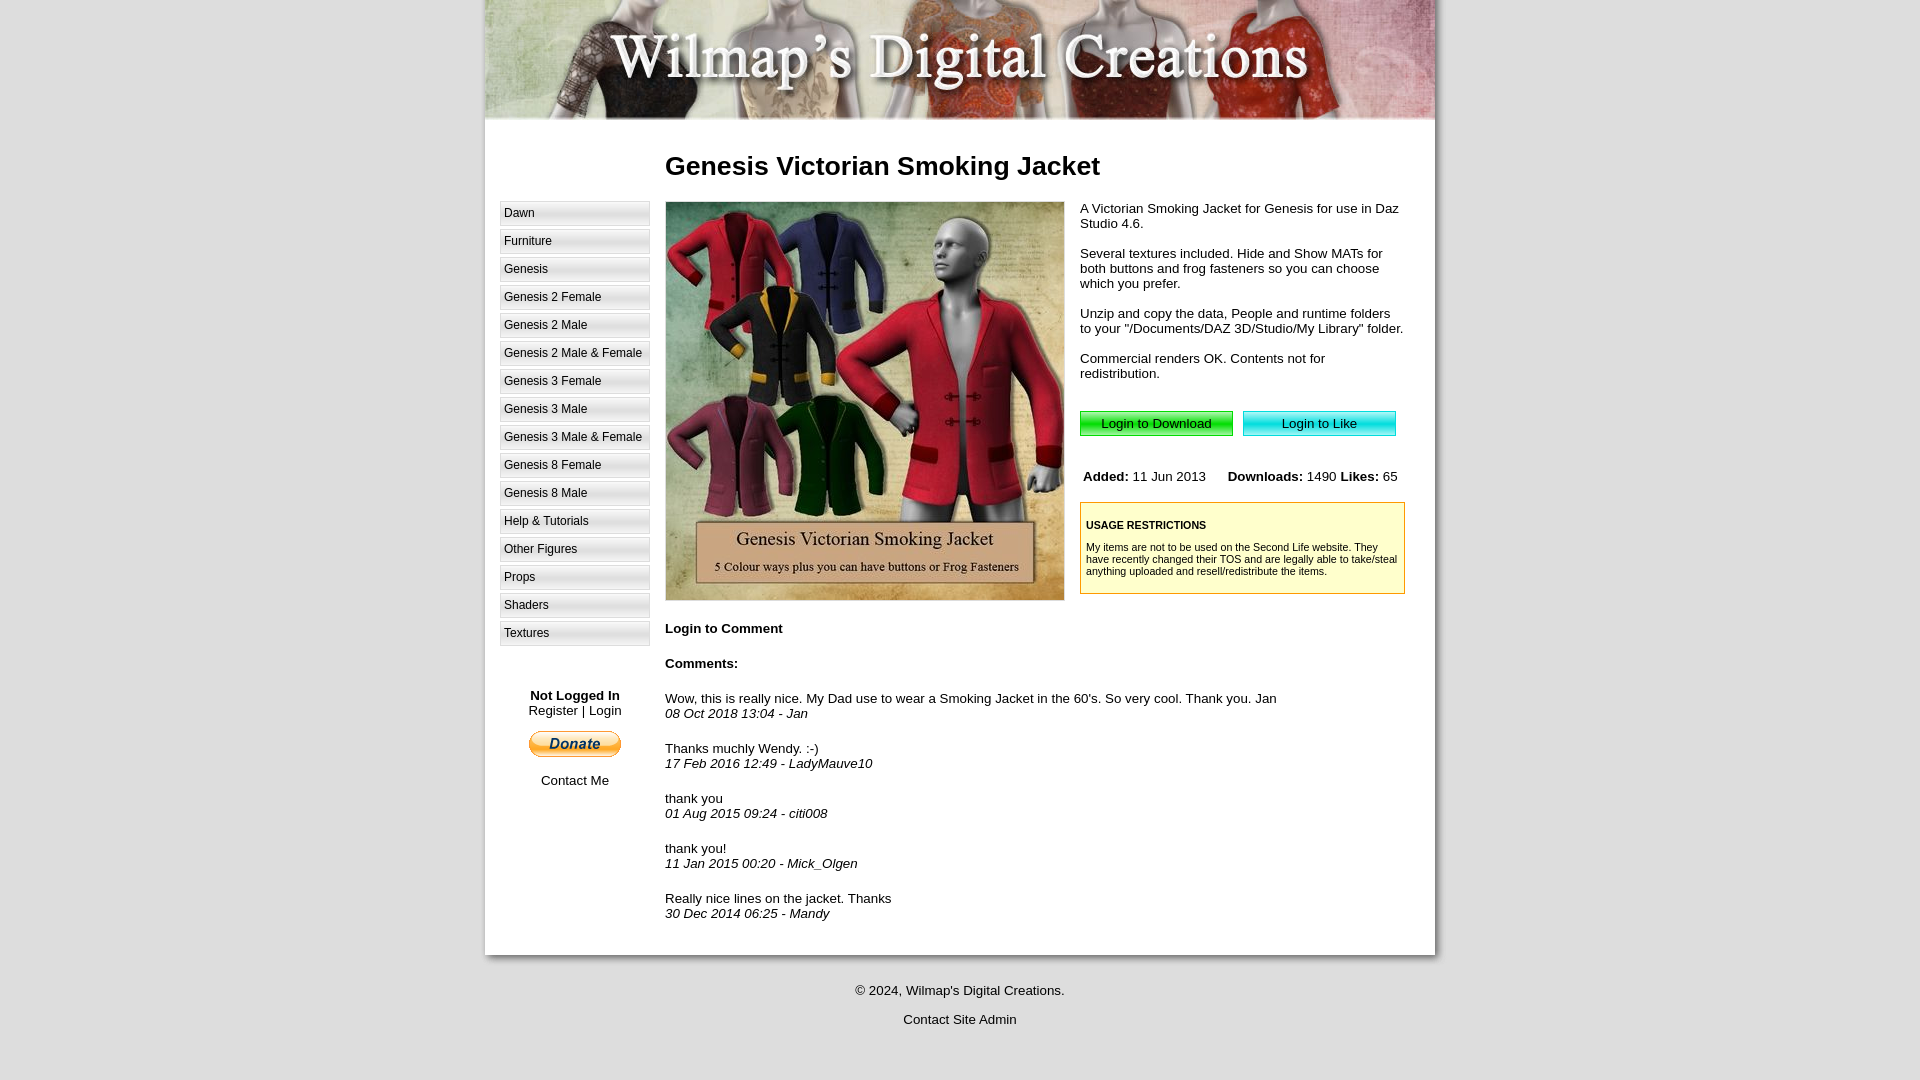 This screenshot has height=1080, width=1920. I want to click on Genesis Victorian Smoking Jacket, so click(864, 400).